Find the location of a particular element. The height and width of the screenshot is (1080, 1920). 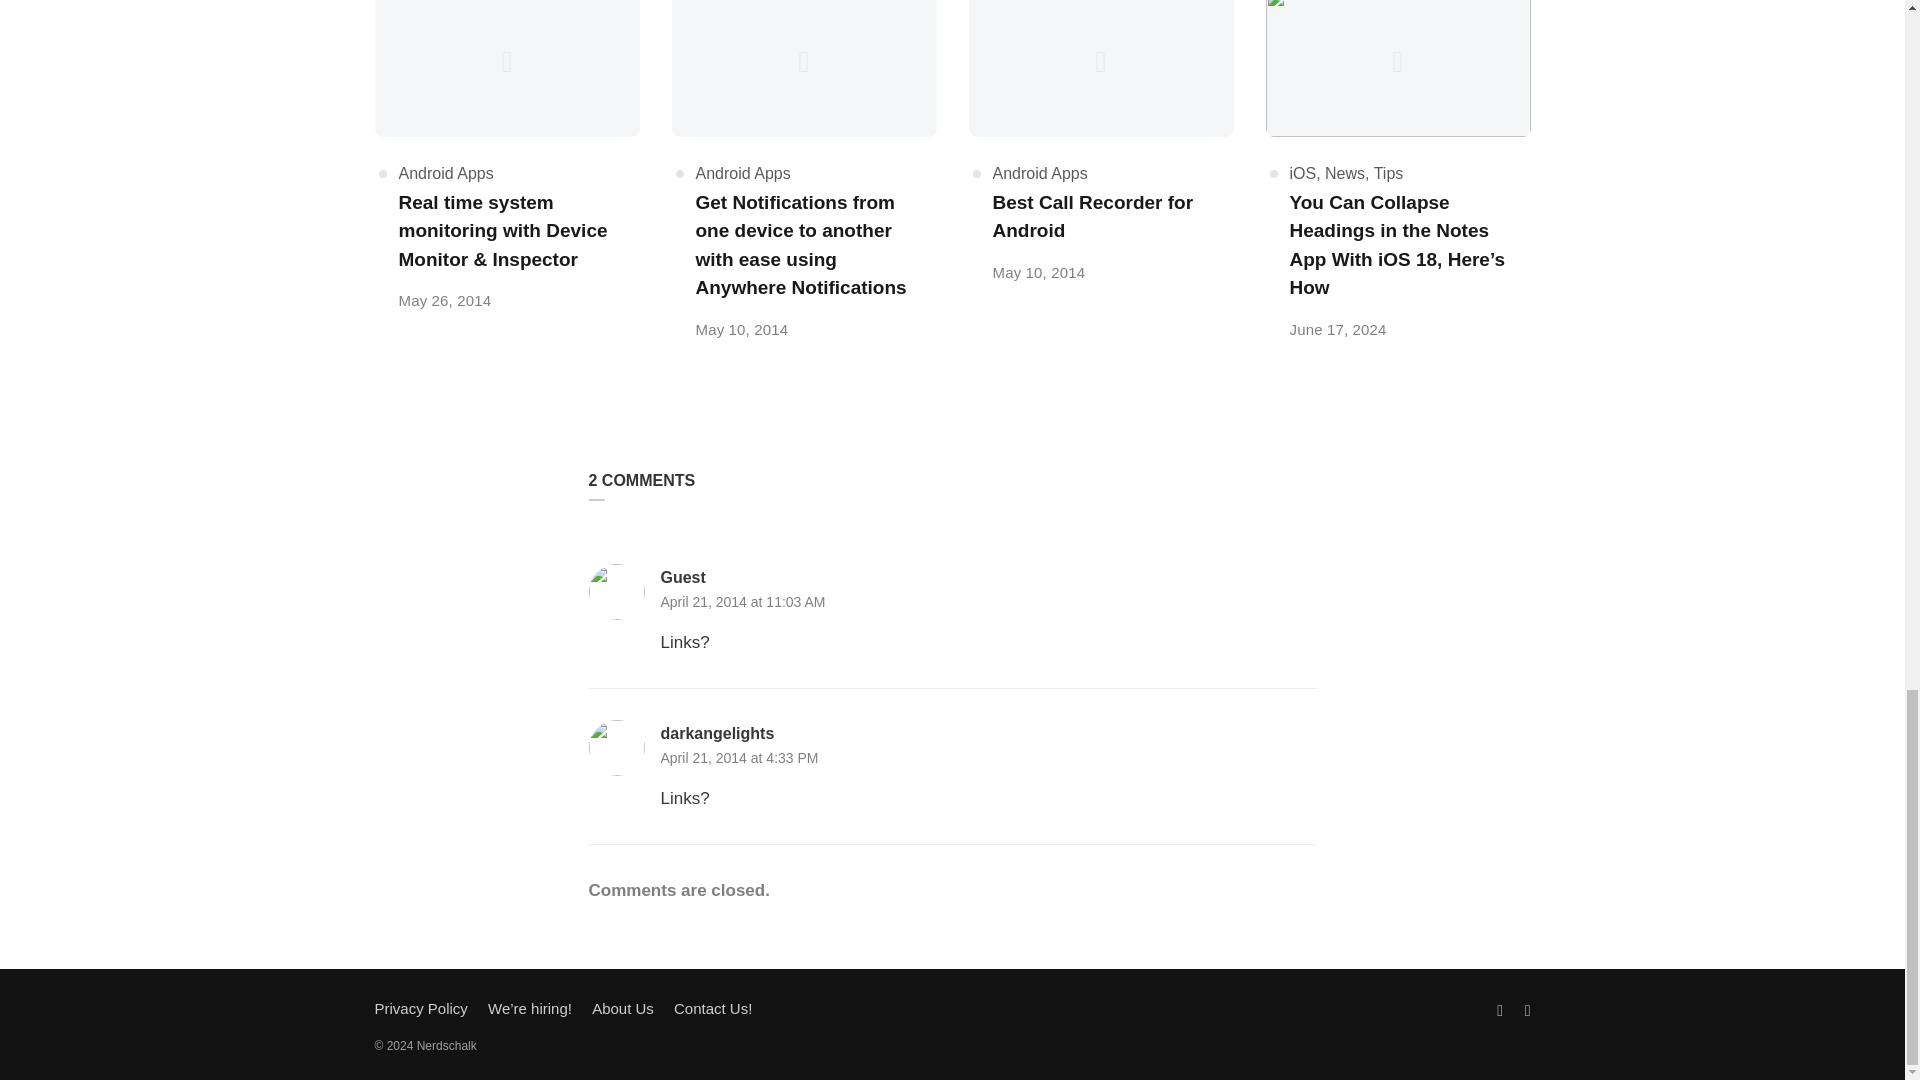

Android Apps is located at coordinates (1039, 174).